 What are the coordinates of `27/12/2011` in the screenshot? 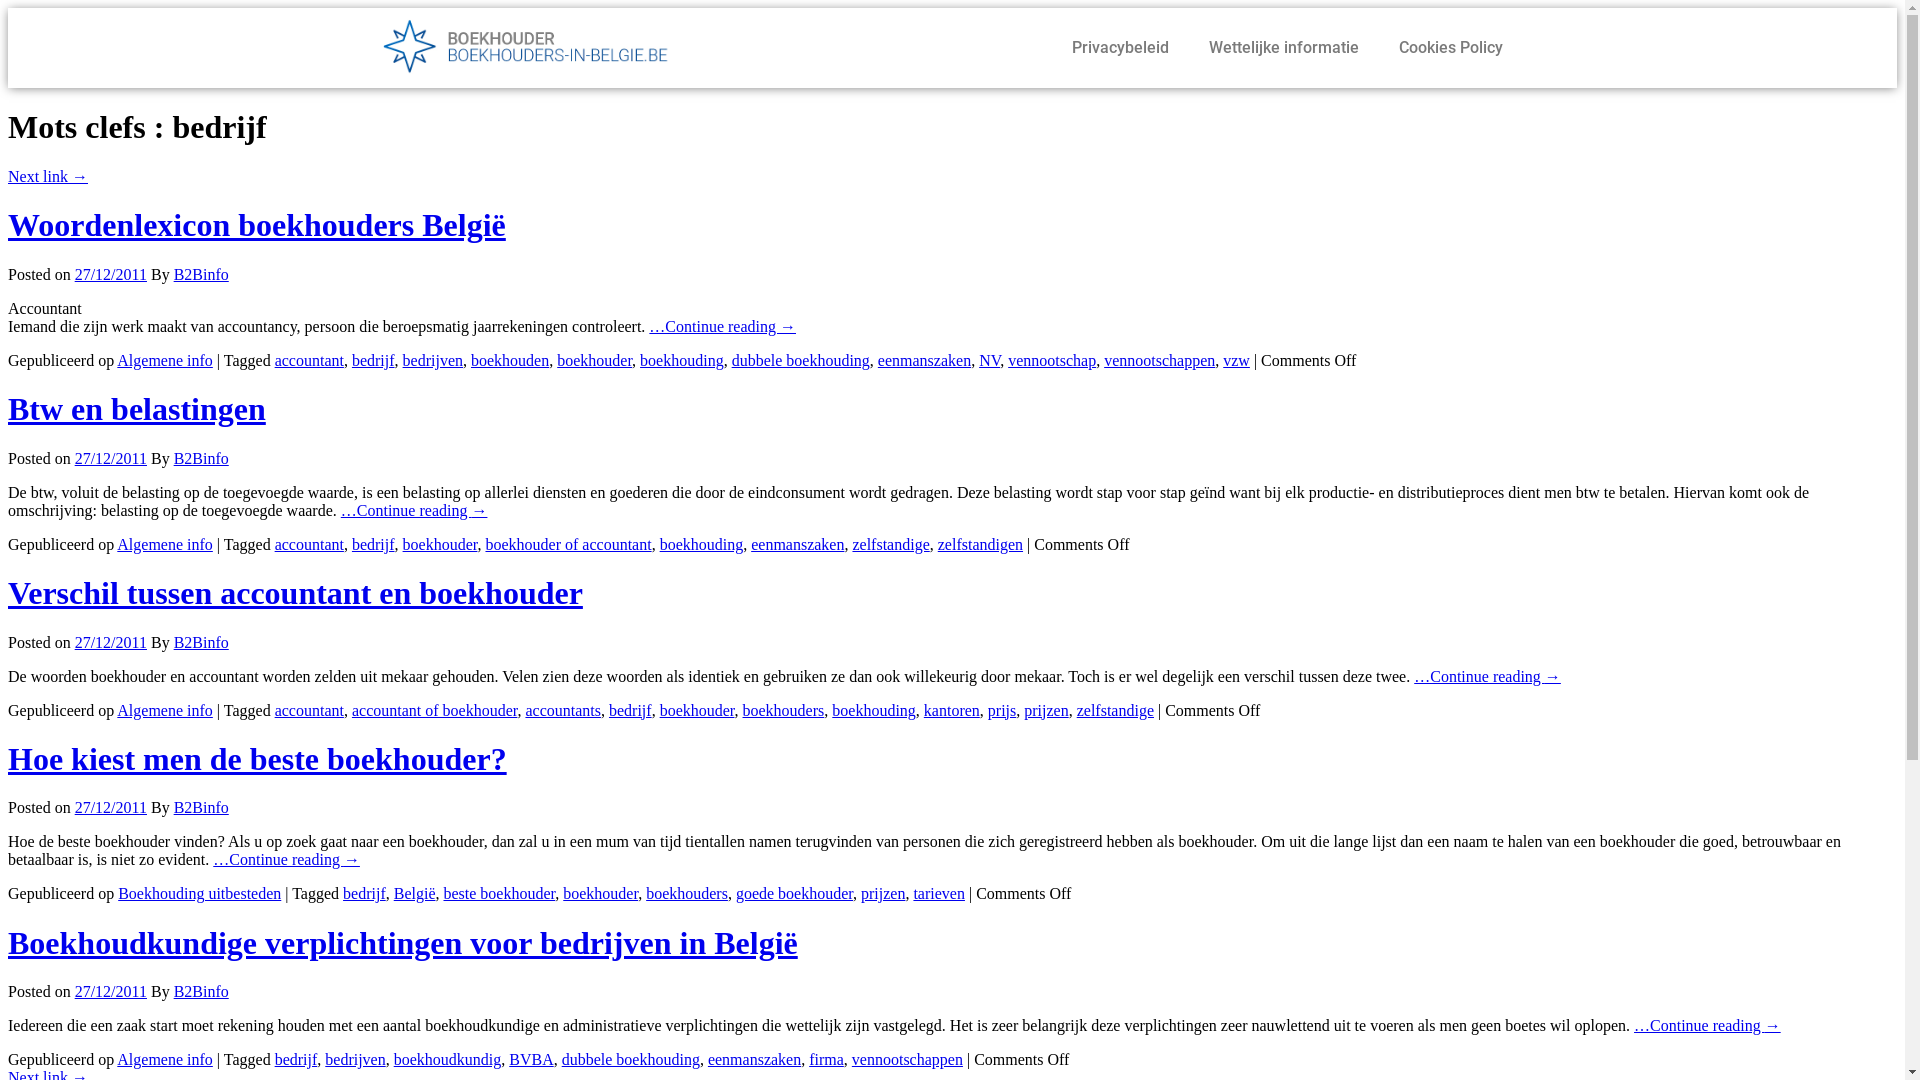 It's located at (111, 458).